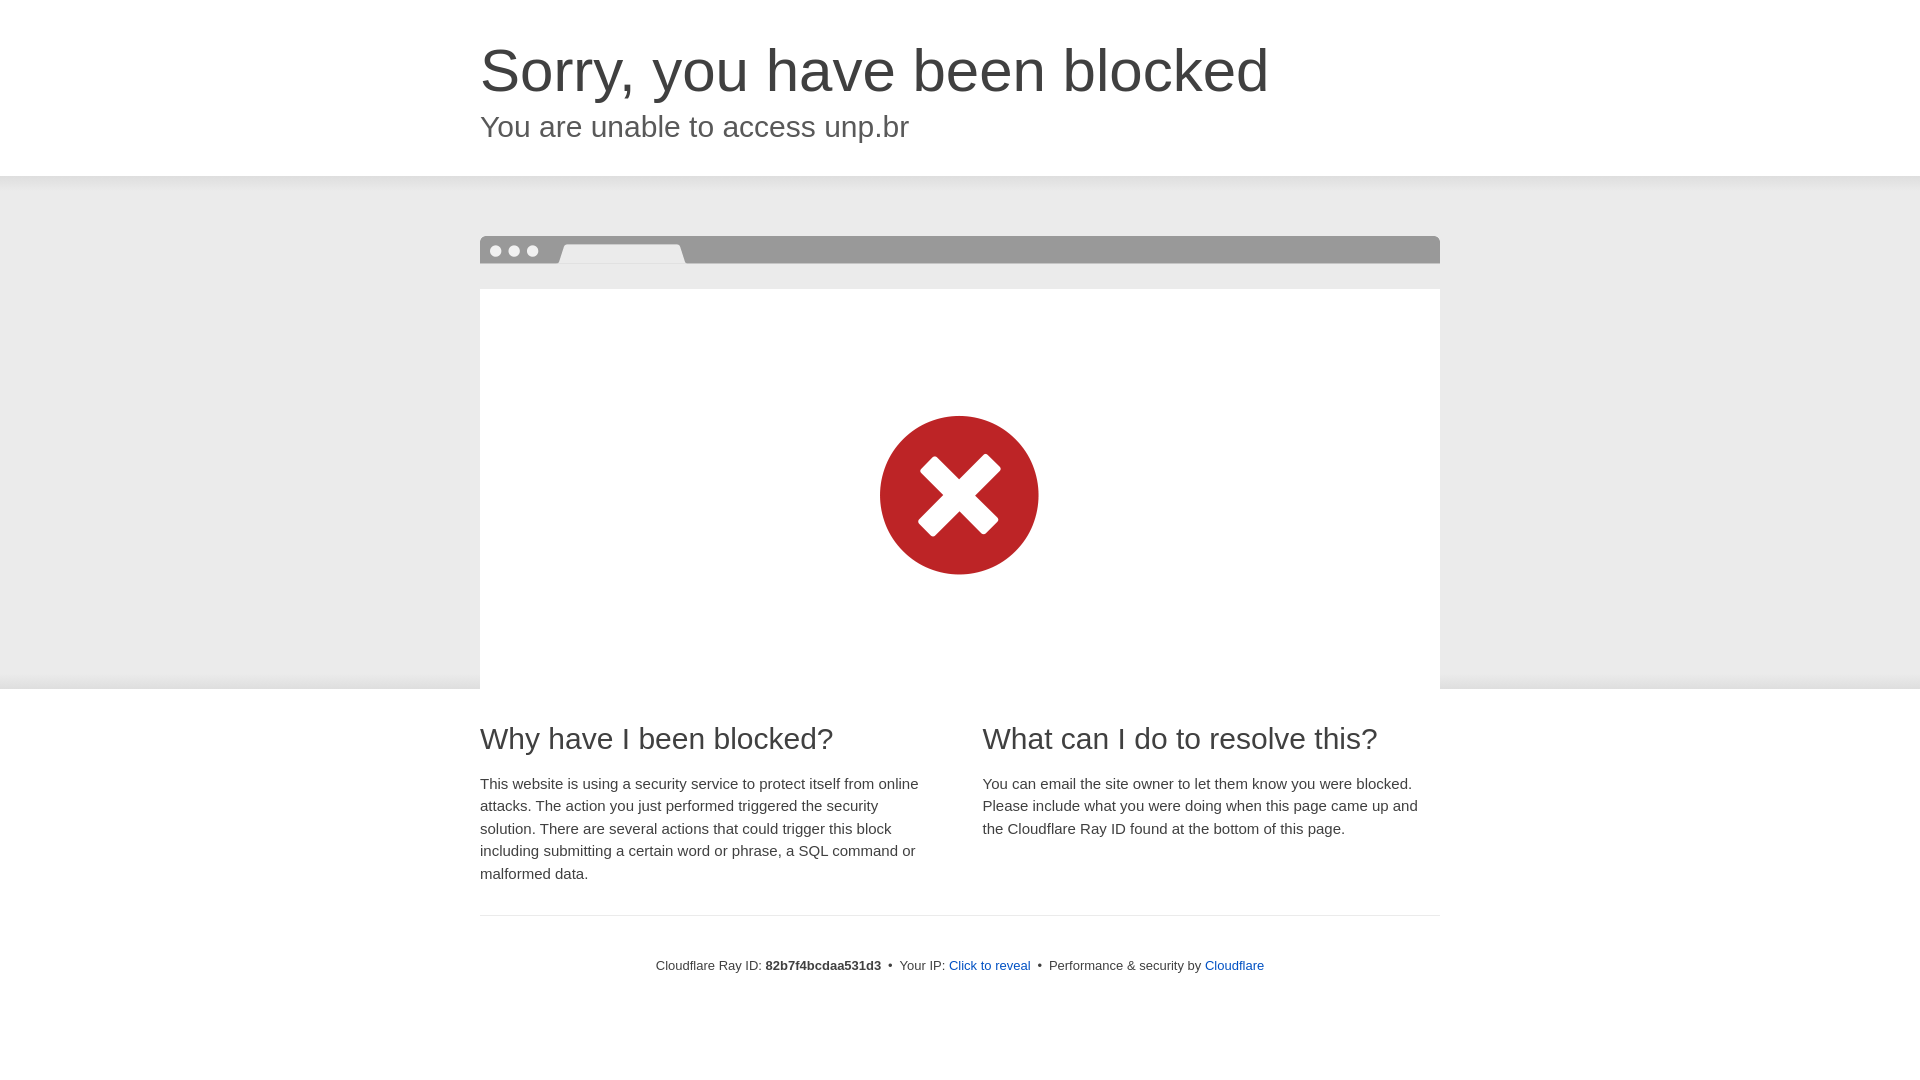 This screenshot has width=1920, height=1080. What do you see at coordinates (990, 966) in the screenshot?
I see `Click to reveal` at bounding box center [990, 966].